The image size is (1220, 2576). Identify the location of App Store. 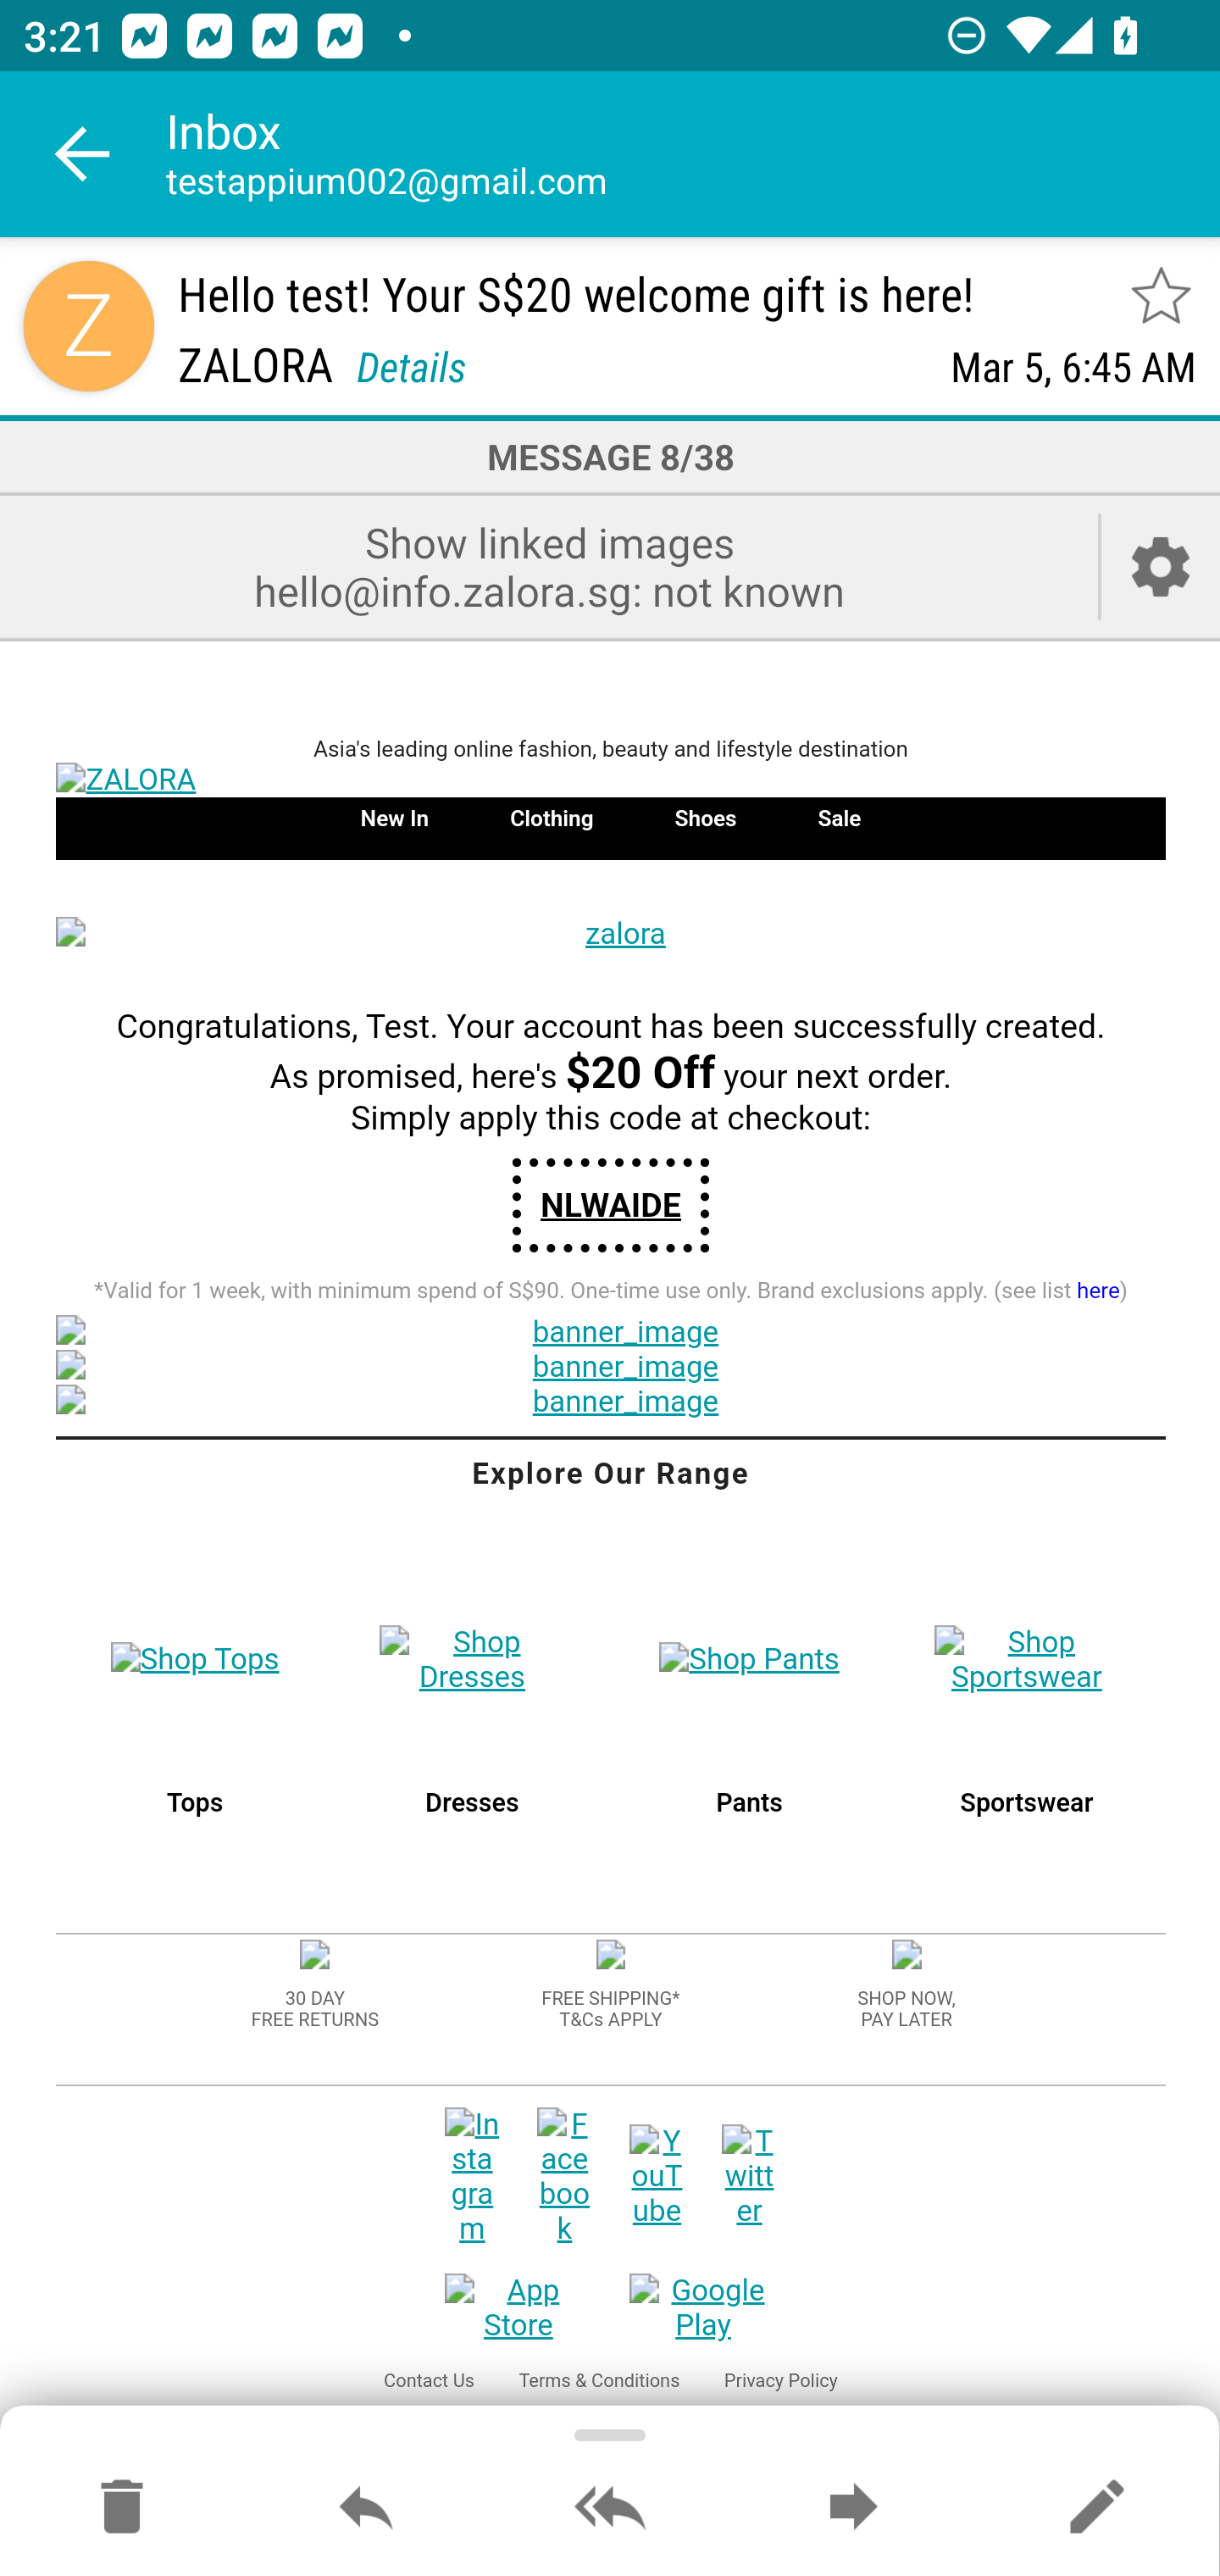
(518, 2309).